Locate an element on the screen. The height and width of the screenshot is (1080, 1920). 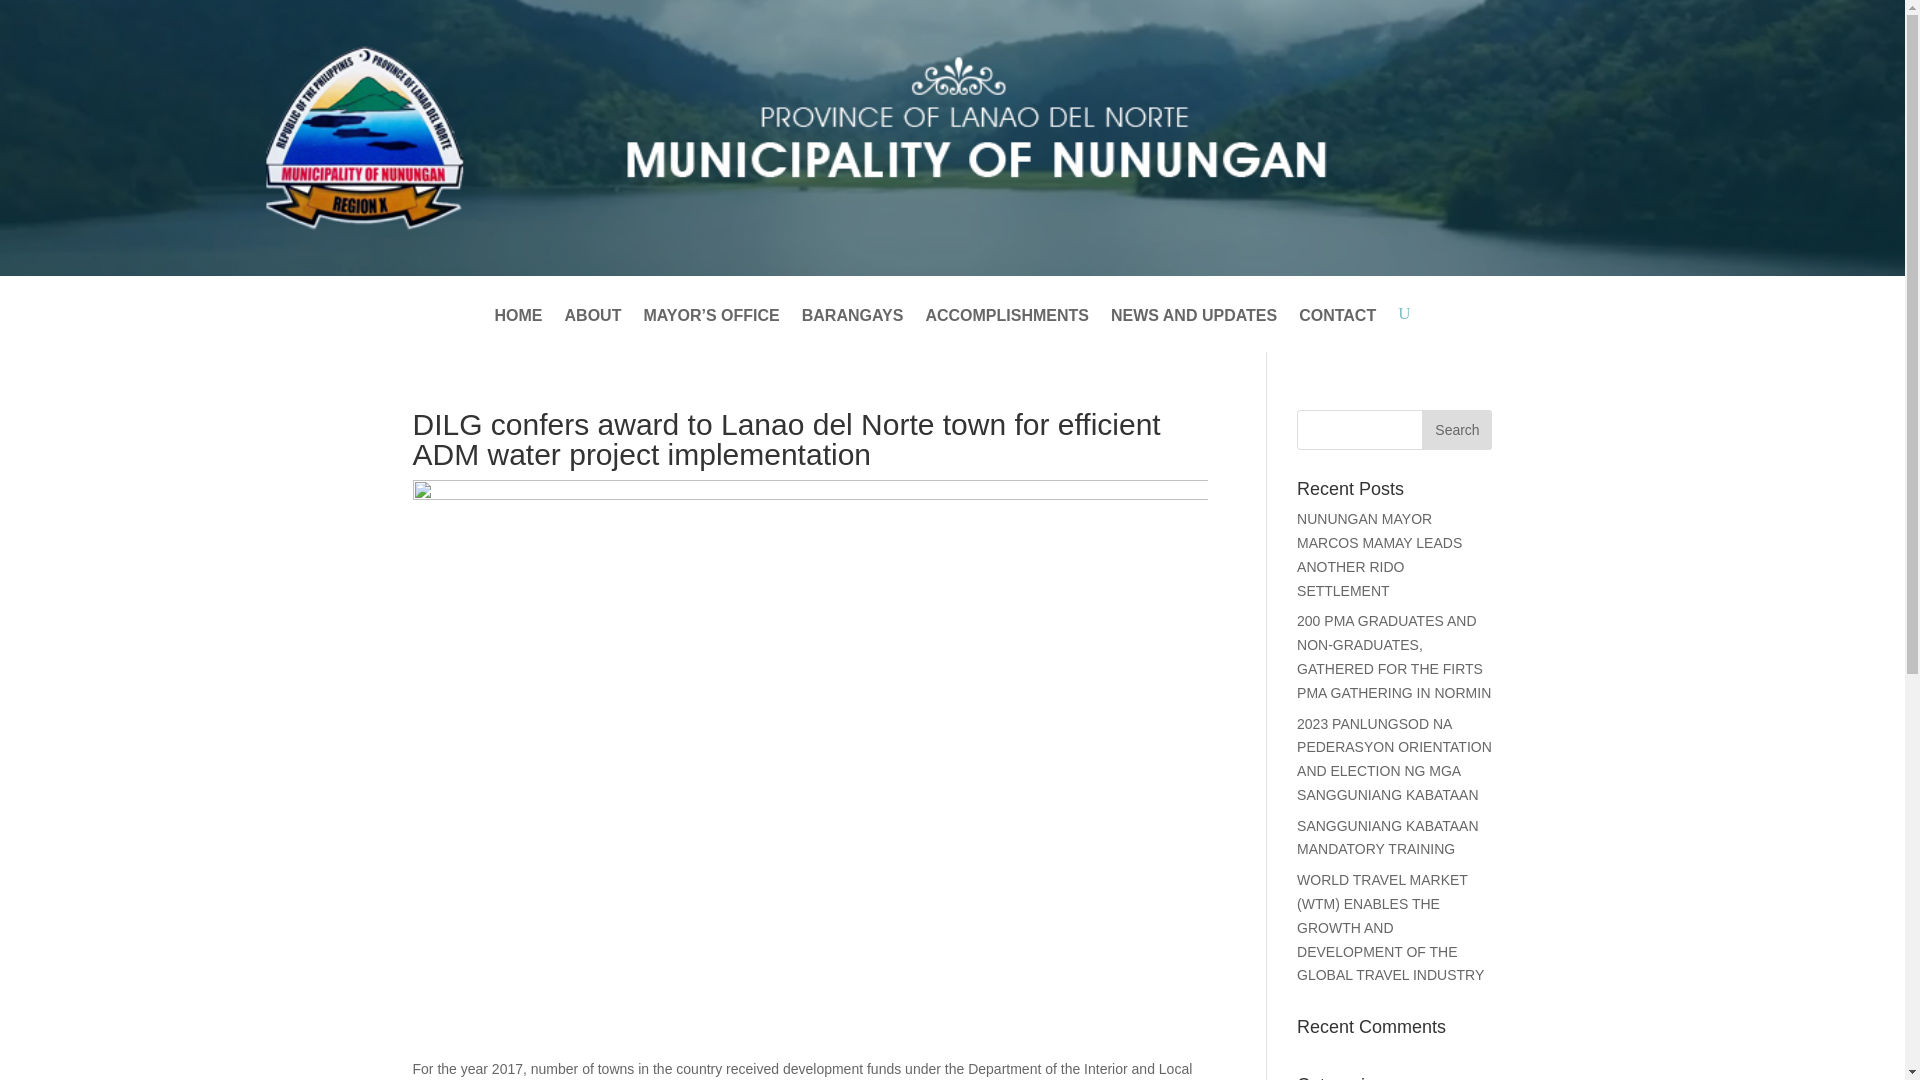
HOME is located at coordinates (519, 330).